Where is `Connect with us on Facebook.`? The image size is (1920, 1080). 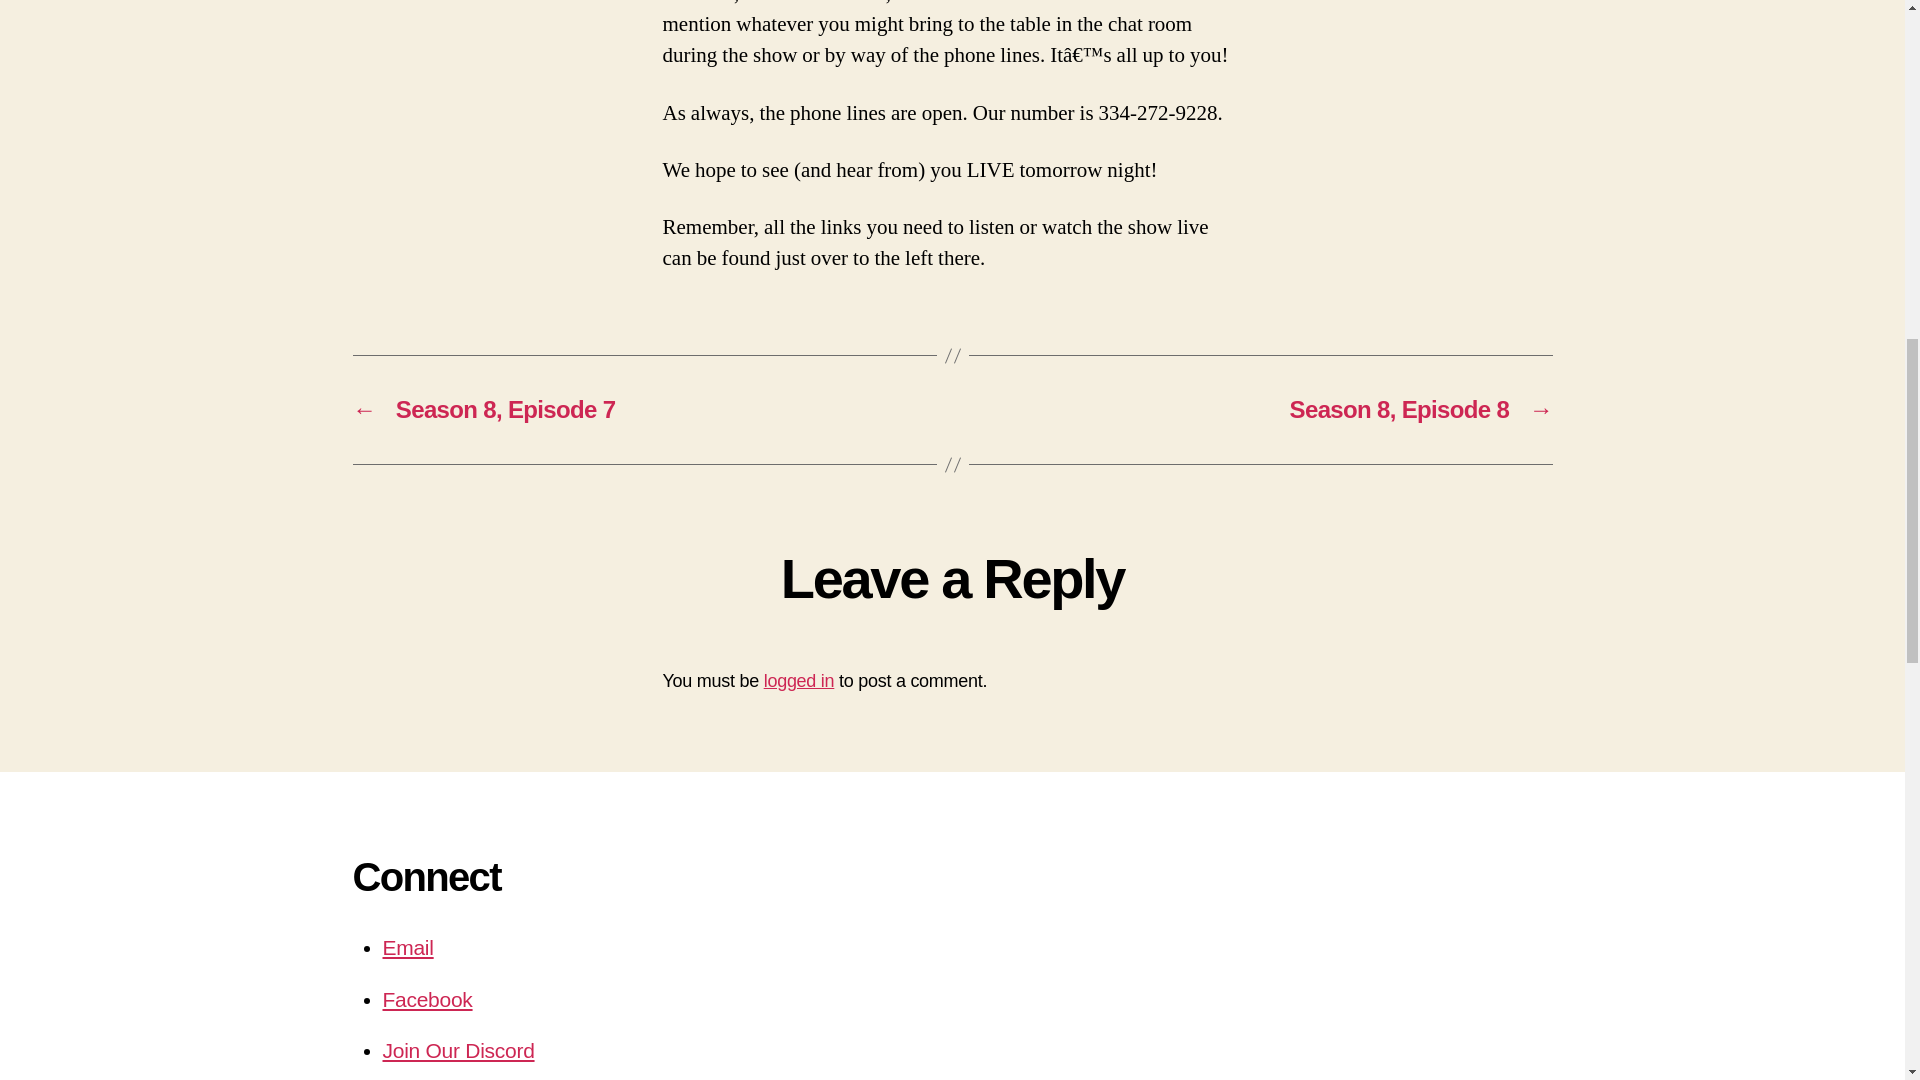
Connect with us on Facebook. is located at coordinates (427, 999).